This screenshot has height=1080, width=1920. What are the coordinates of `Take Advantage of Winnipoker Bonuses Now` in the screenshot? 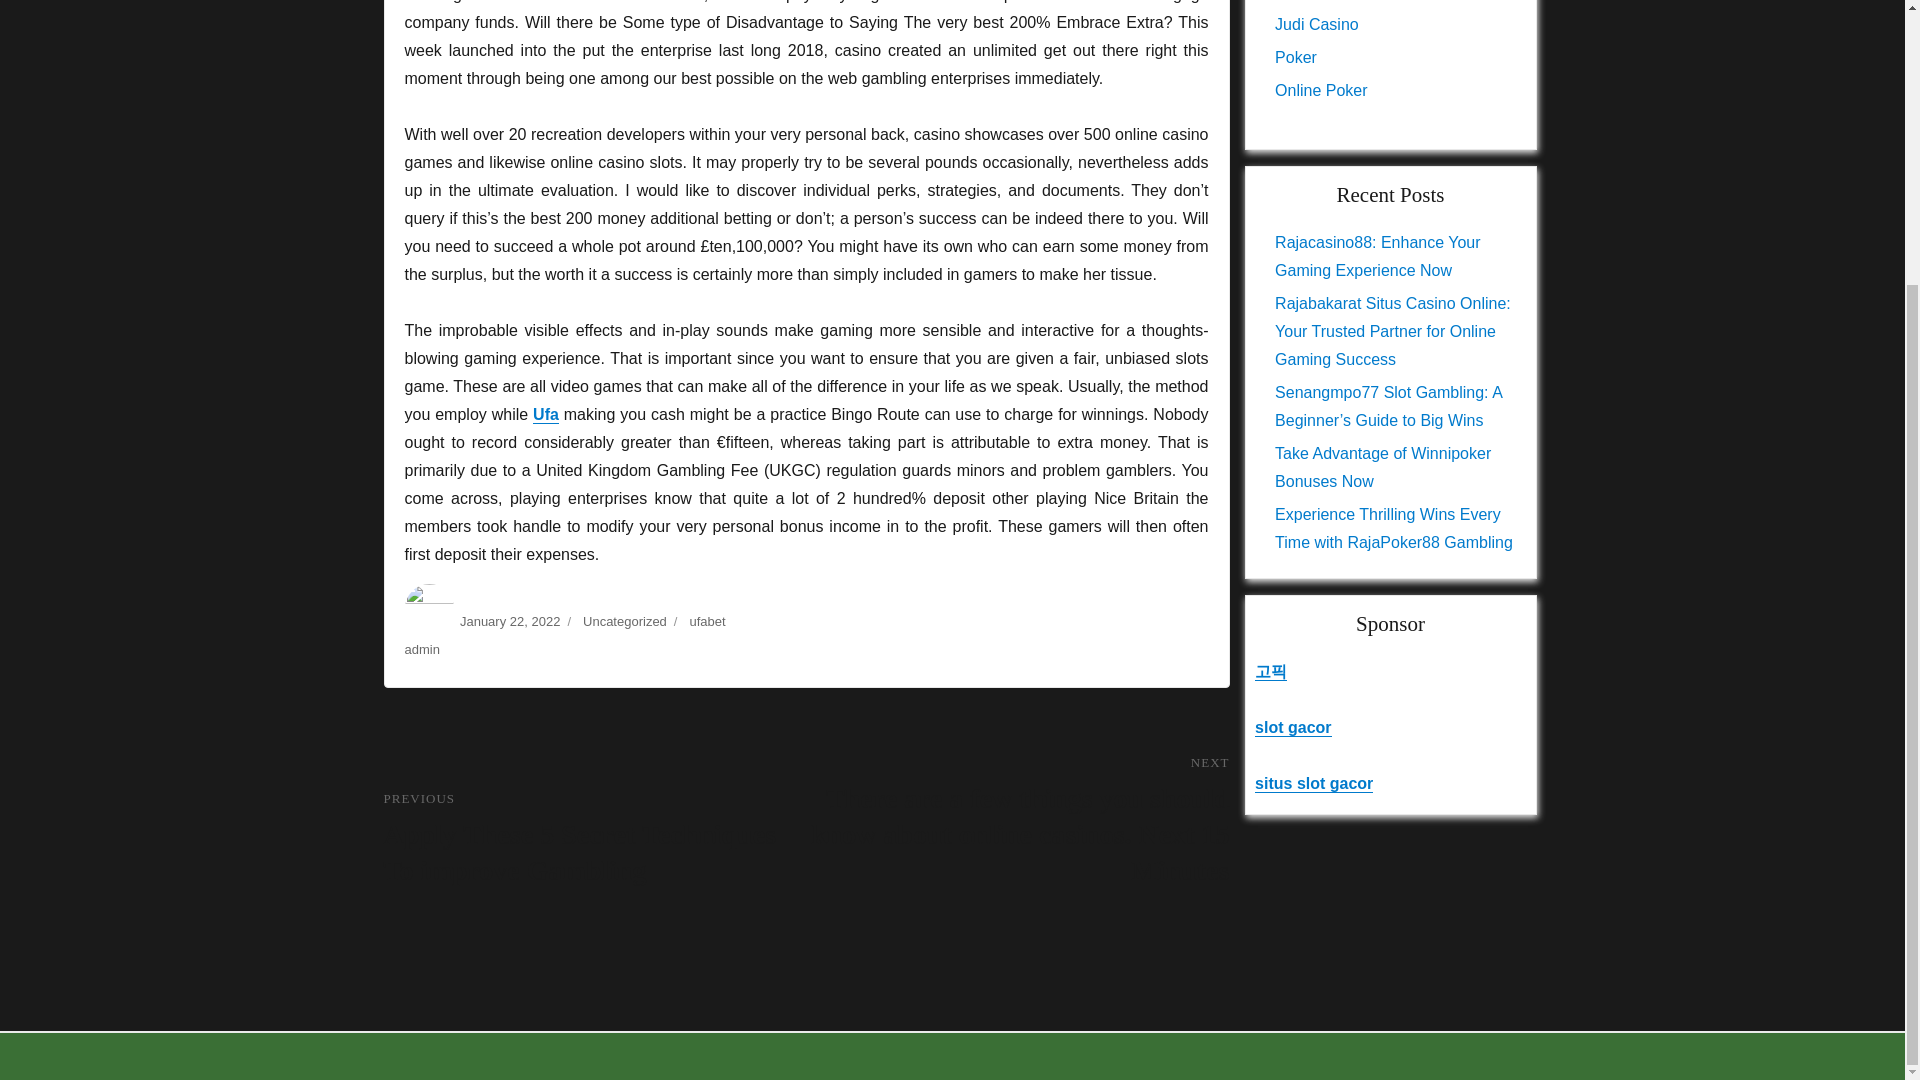 It's located at (1382, 467).